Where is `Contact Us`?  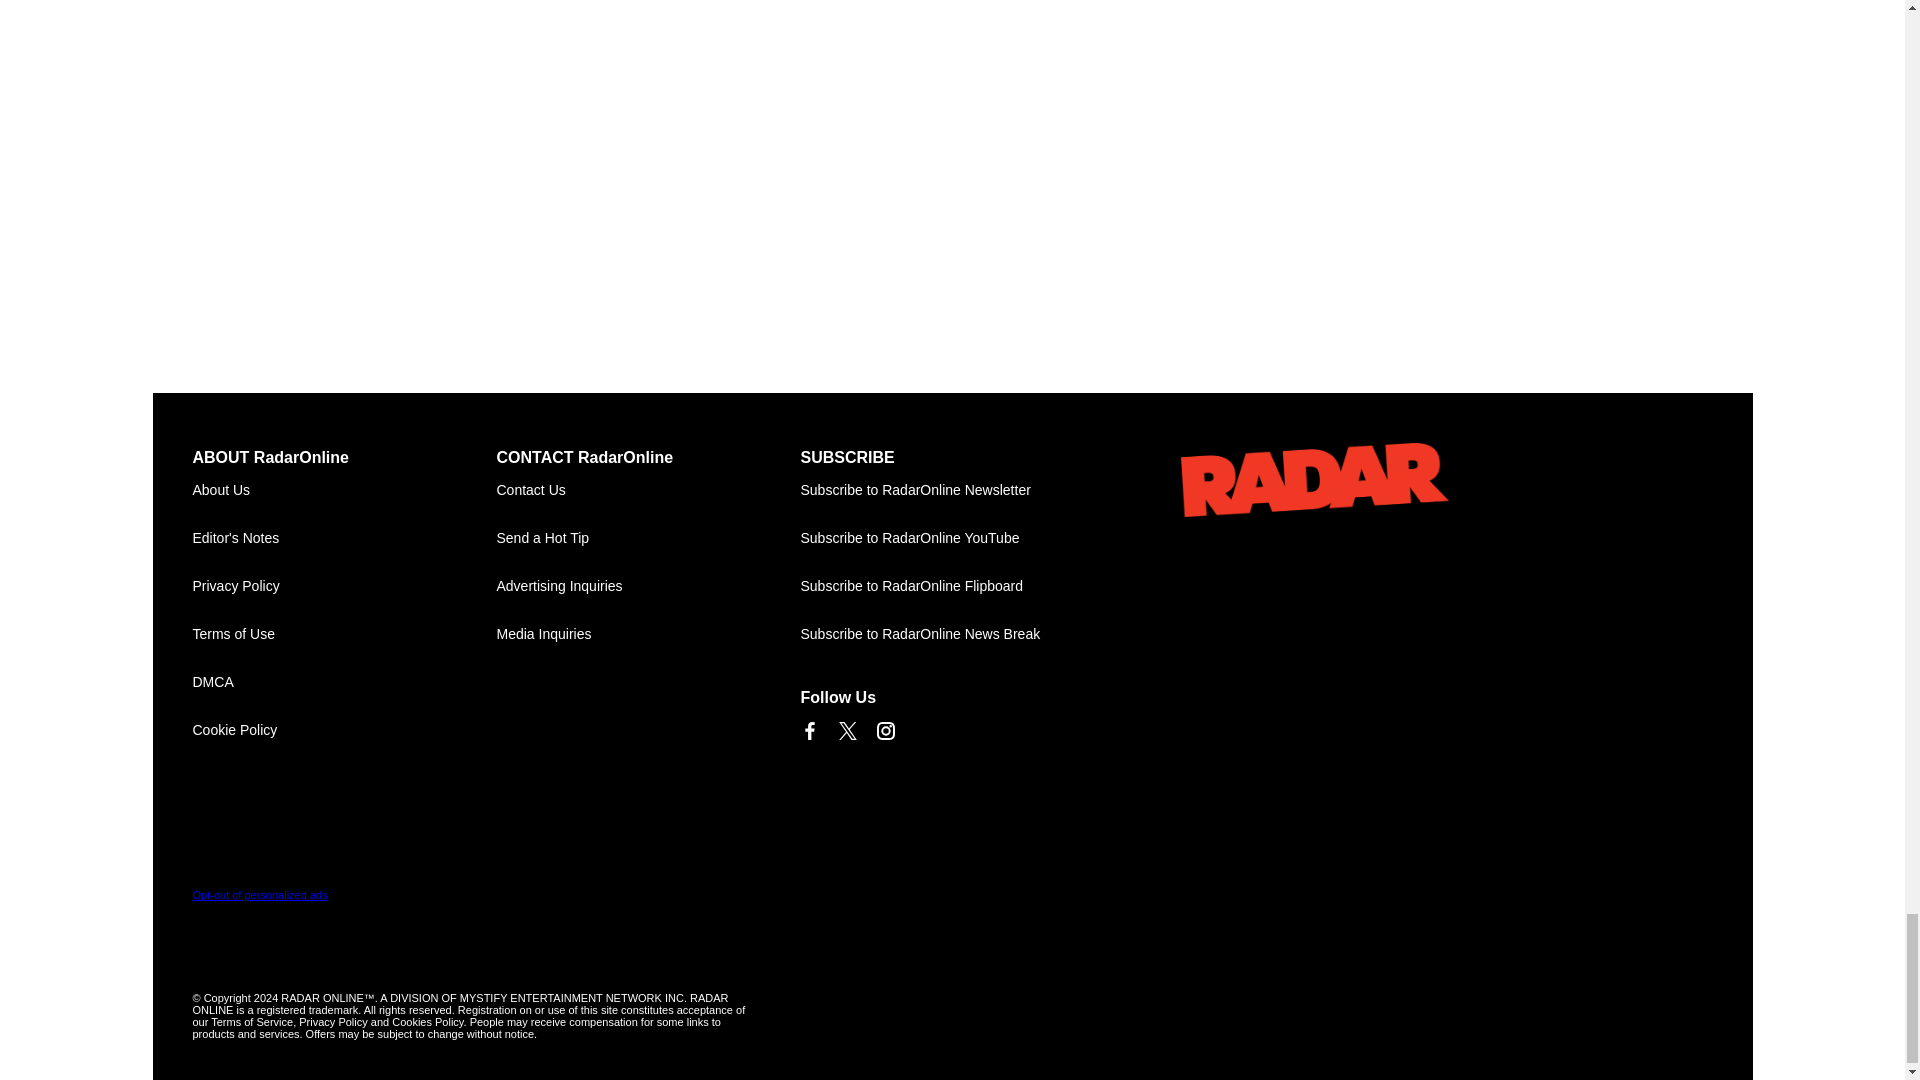 Contact Us is located at coordinates (648, 490).